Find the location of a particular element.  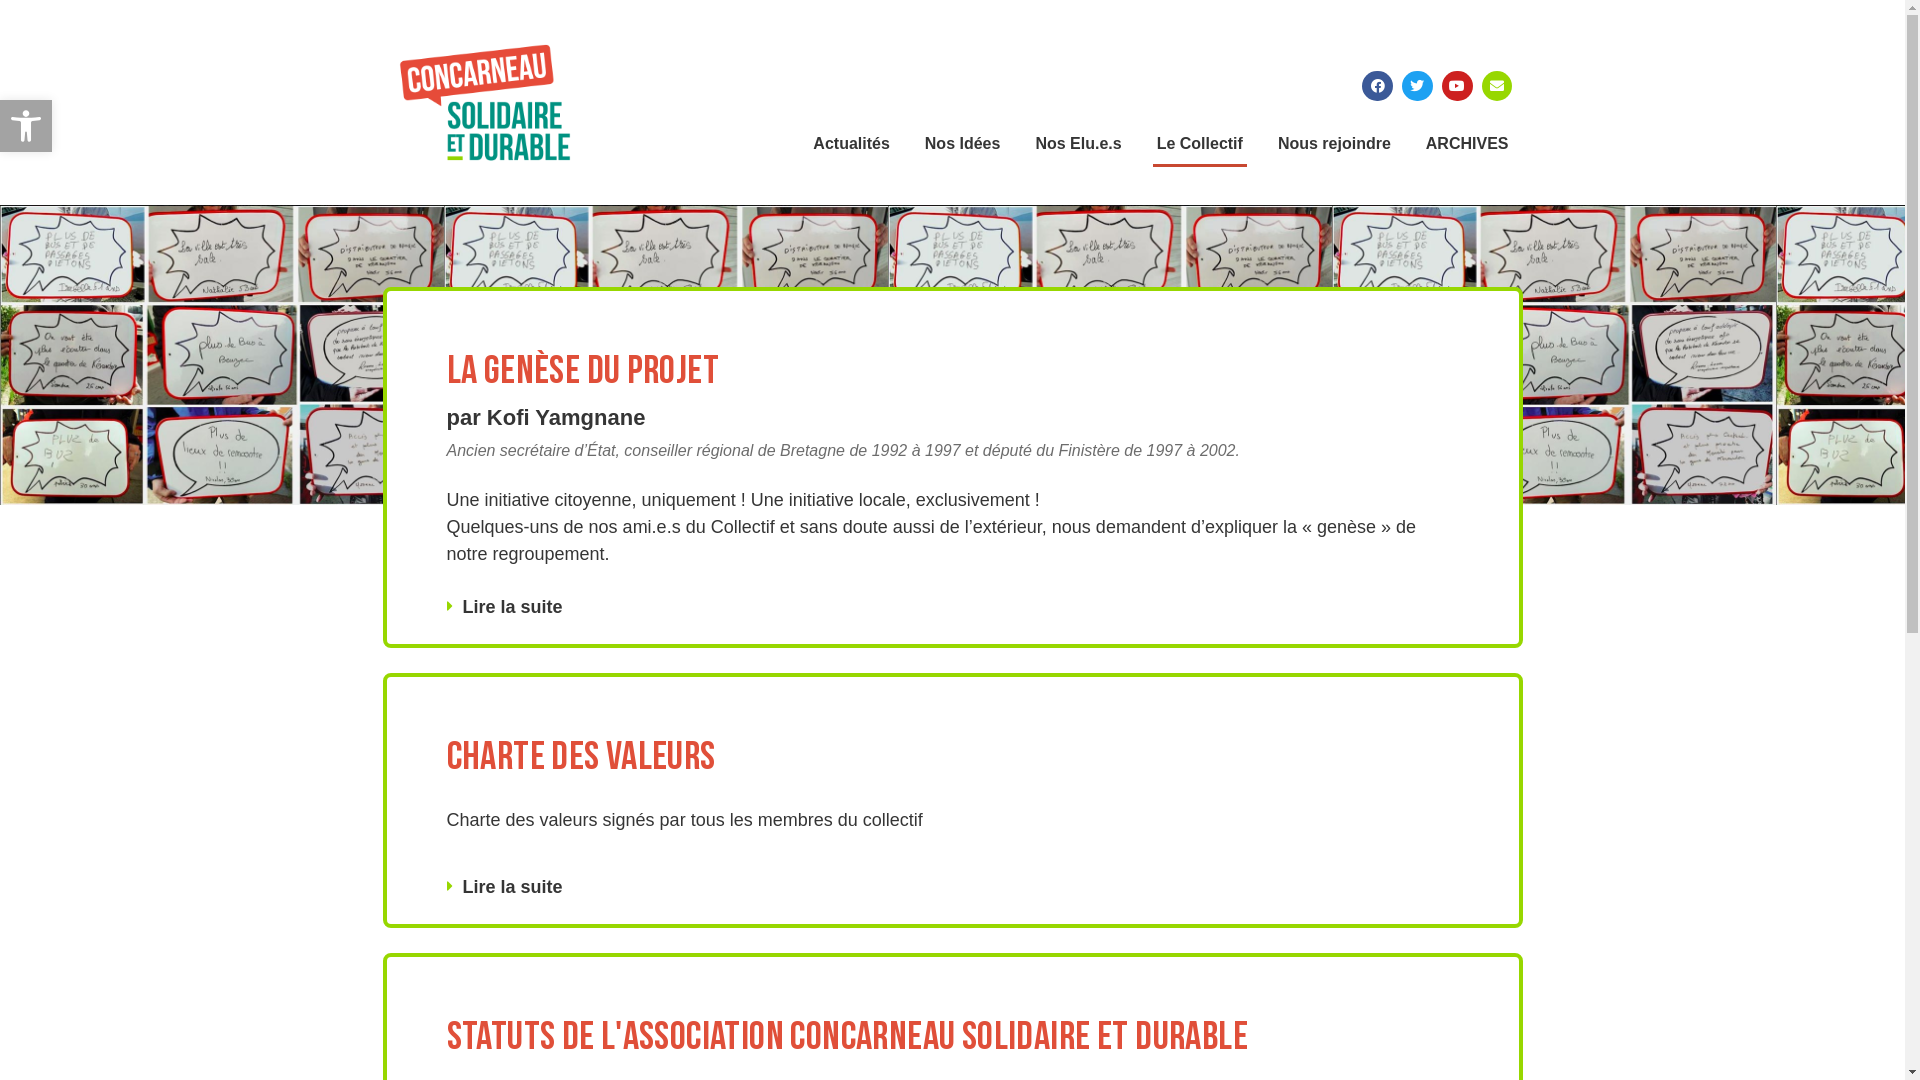

Lire la suite is located at coordinates (512, 887).